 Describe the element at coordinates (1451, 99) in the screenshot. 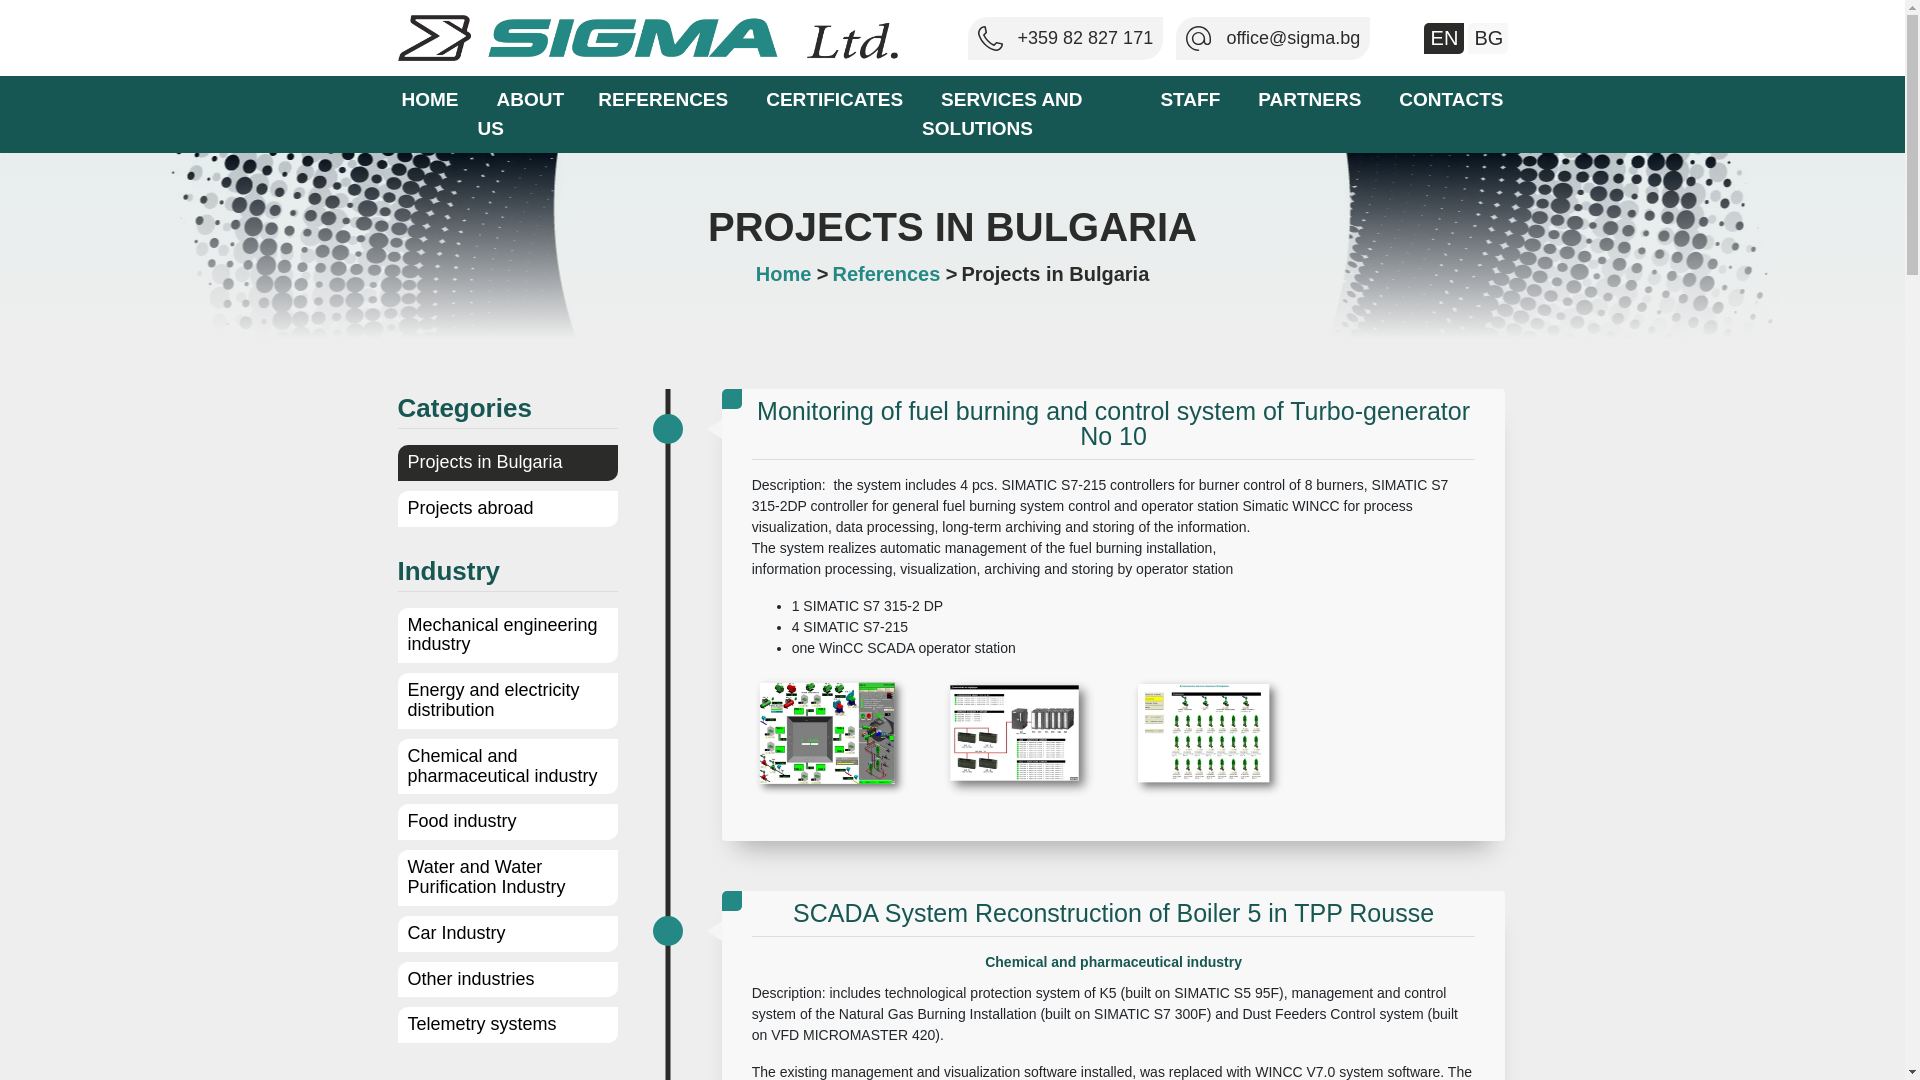

I see `CONTACTS` at that location.